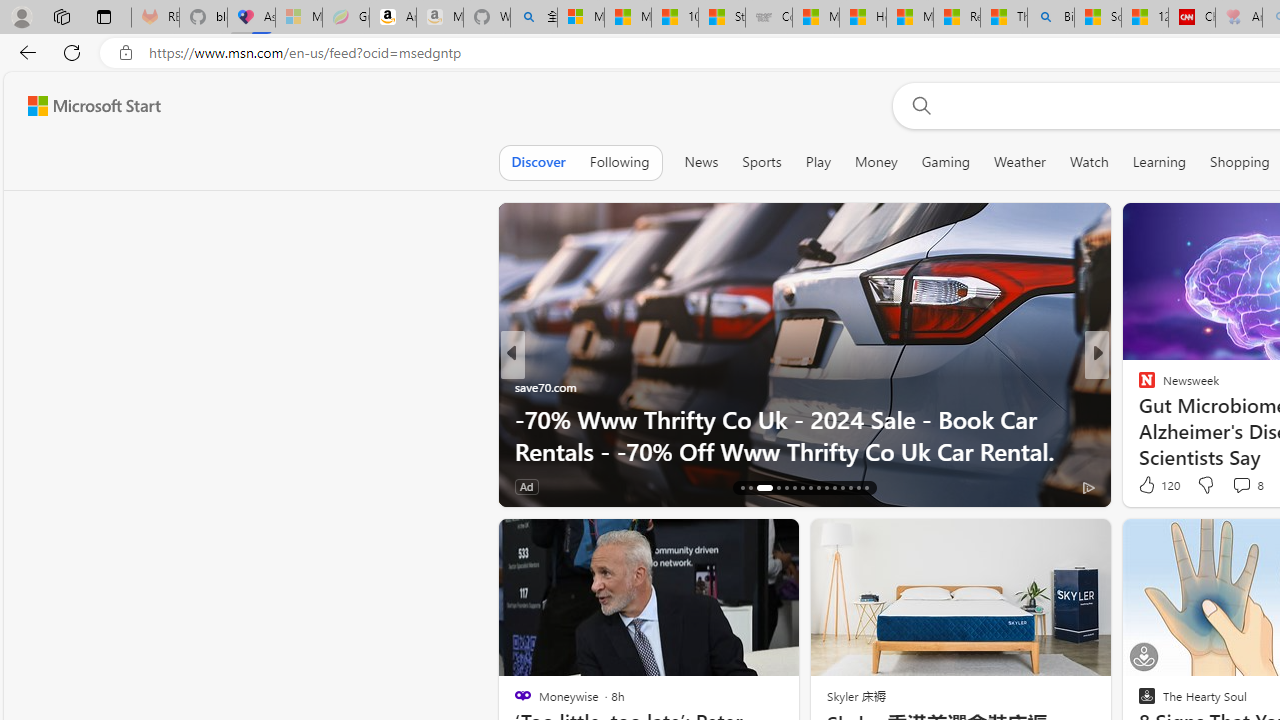 The height and width of the screenshot is (720, 1280). Describe the element at coordinates (786, 488) in the screenshot. I see `AutomationID: tab-20` at that location.